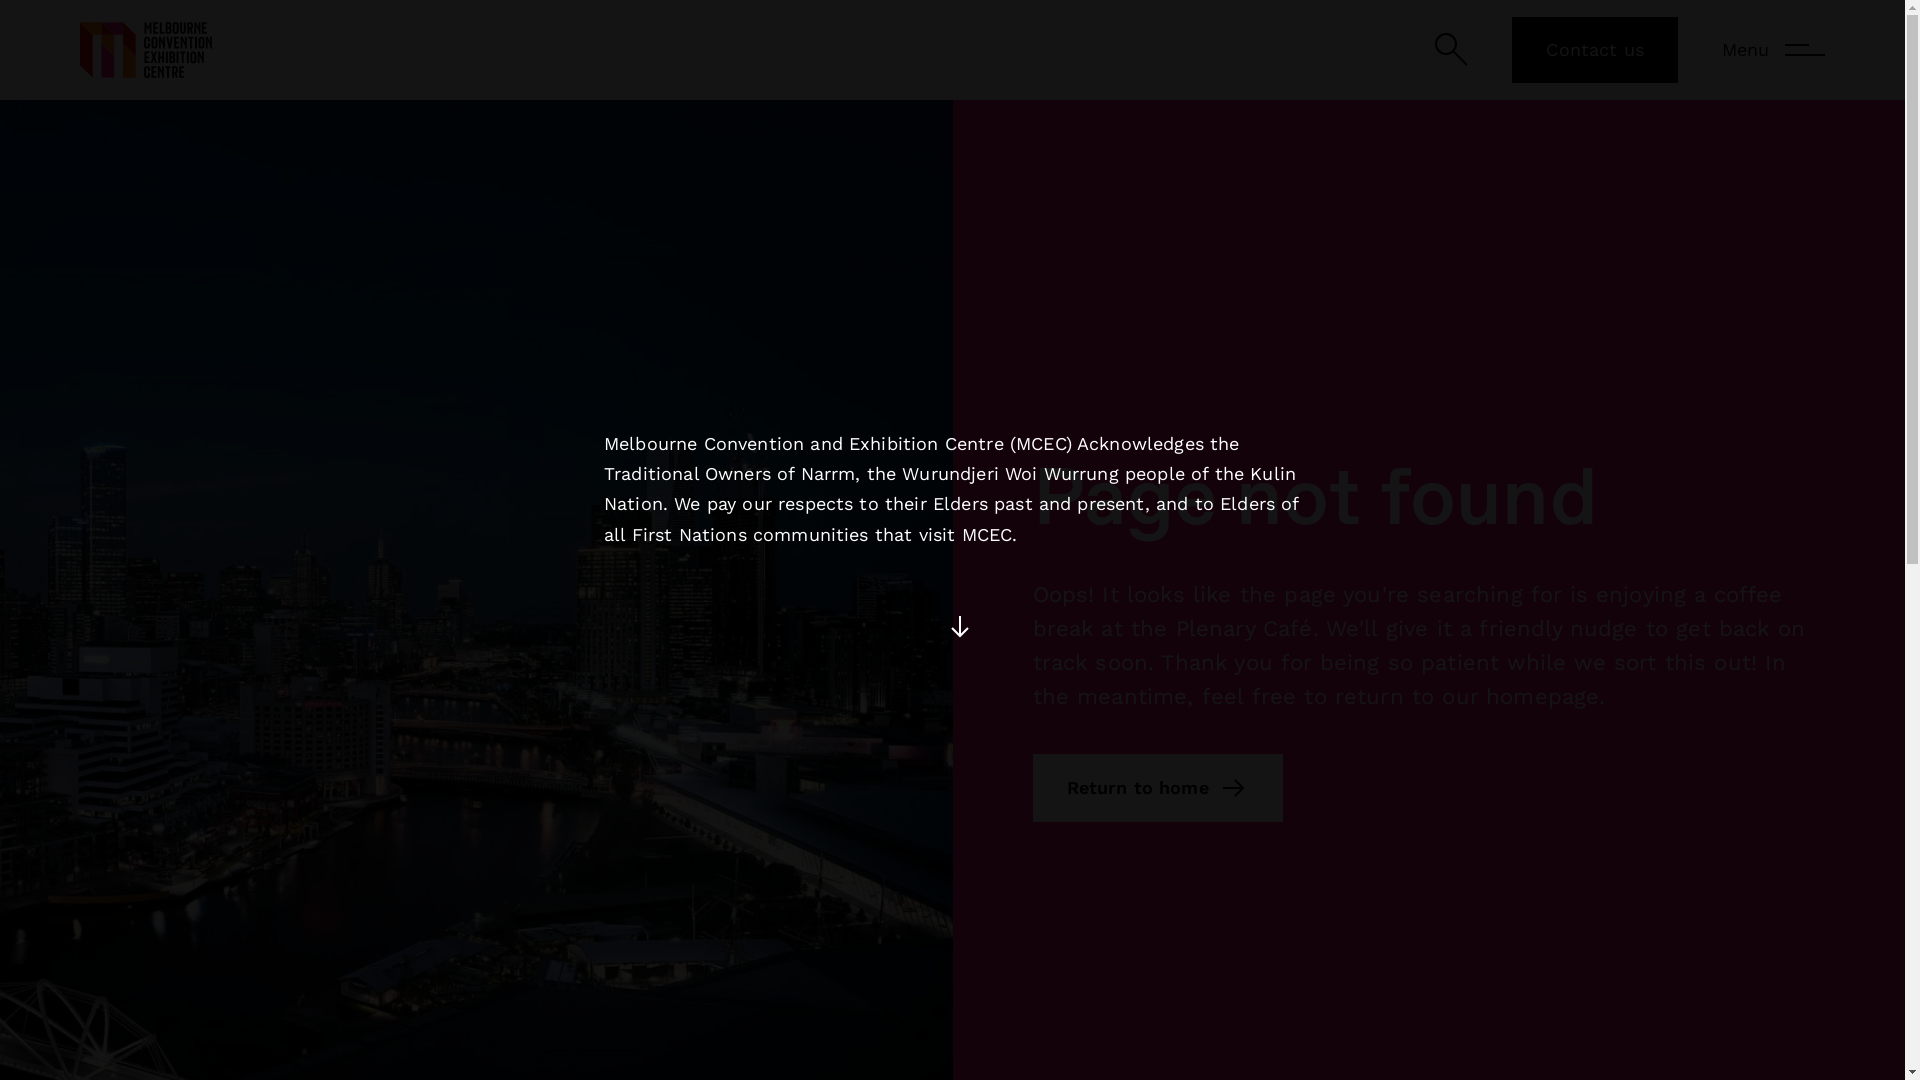 The width and height of the screenshot is (1920, 1080). What do you see at coordinates (1086, 666) in the screenshot?
I see `Venue induction and safety` at bounding box center [1086, 666].